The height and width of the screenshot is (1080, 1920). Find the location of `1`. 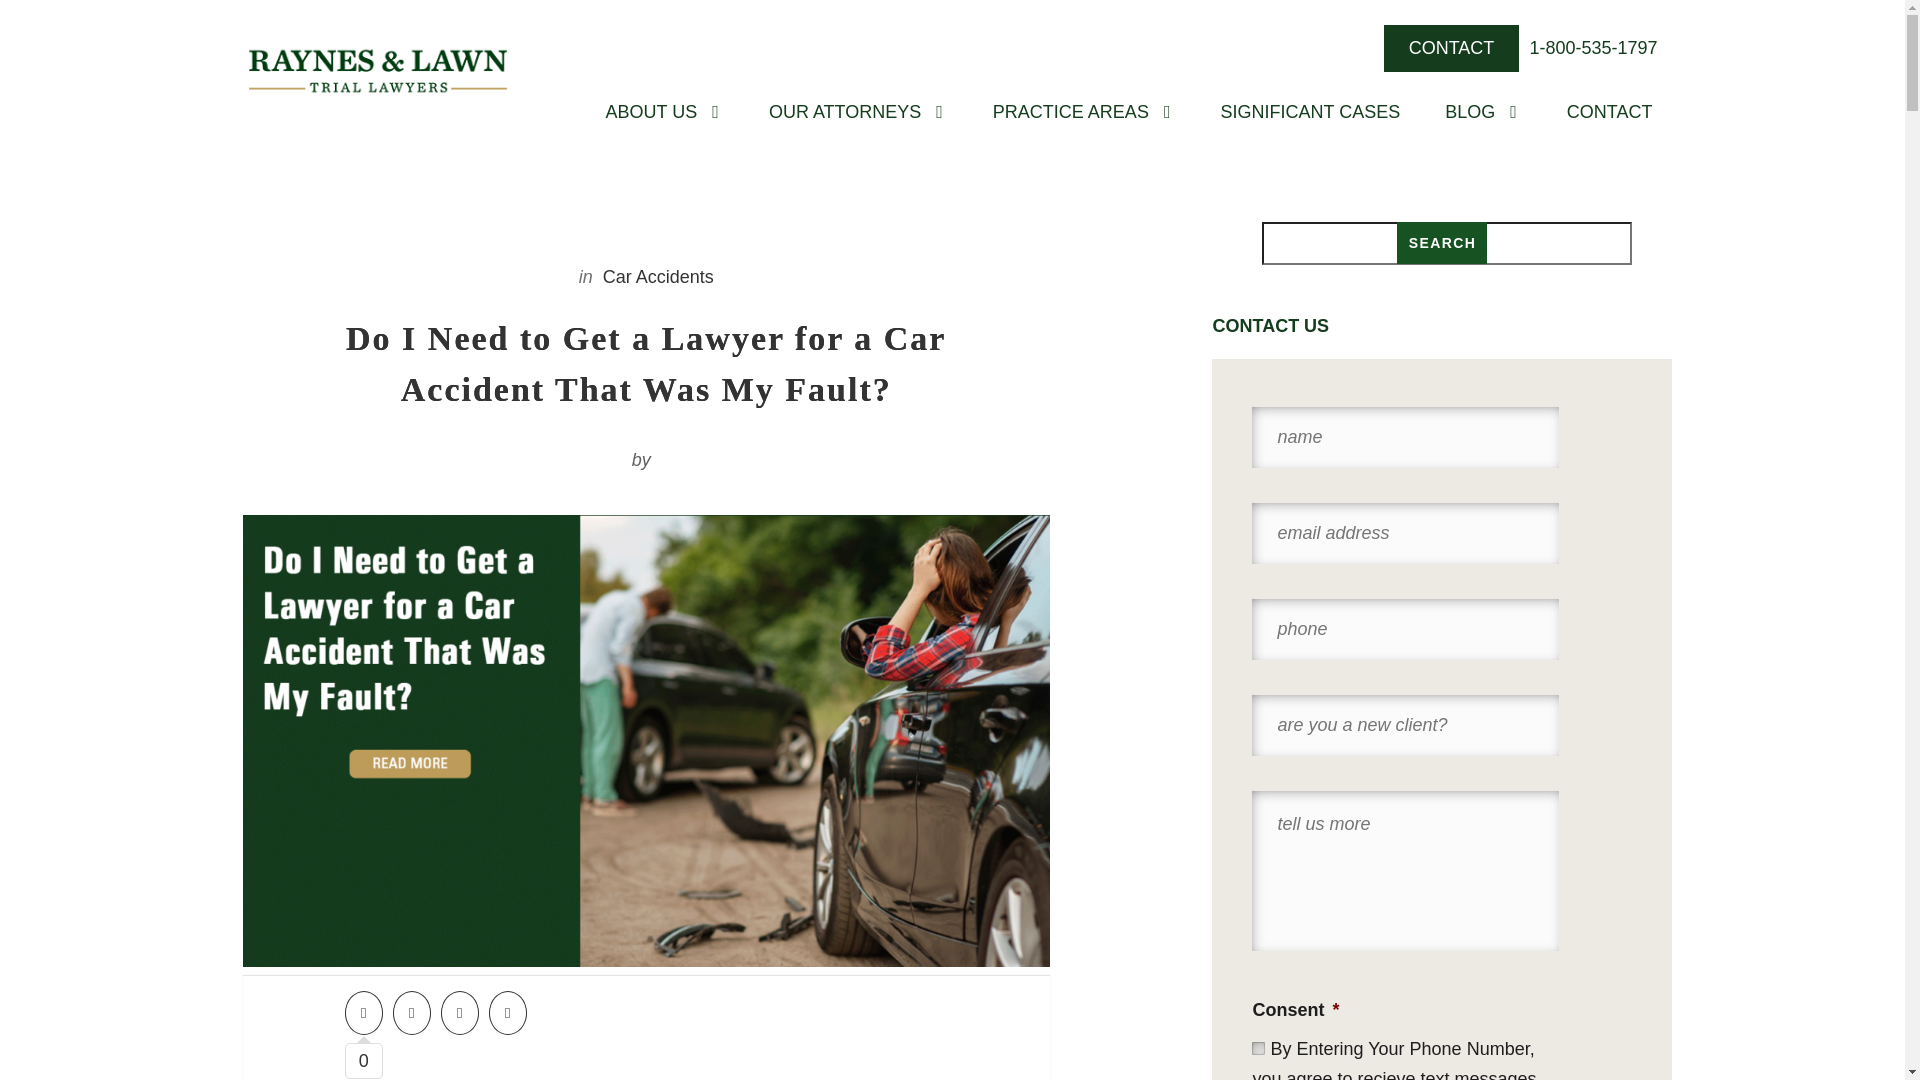

1 is located at coordinates (1258, 1048).